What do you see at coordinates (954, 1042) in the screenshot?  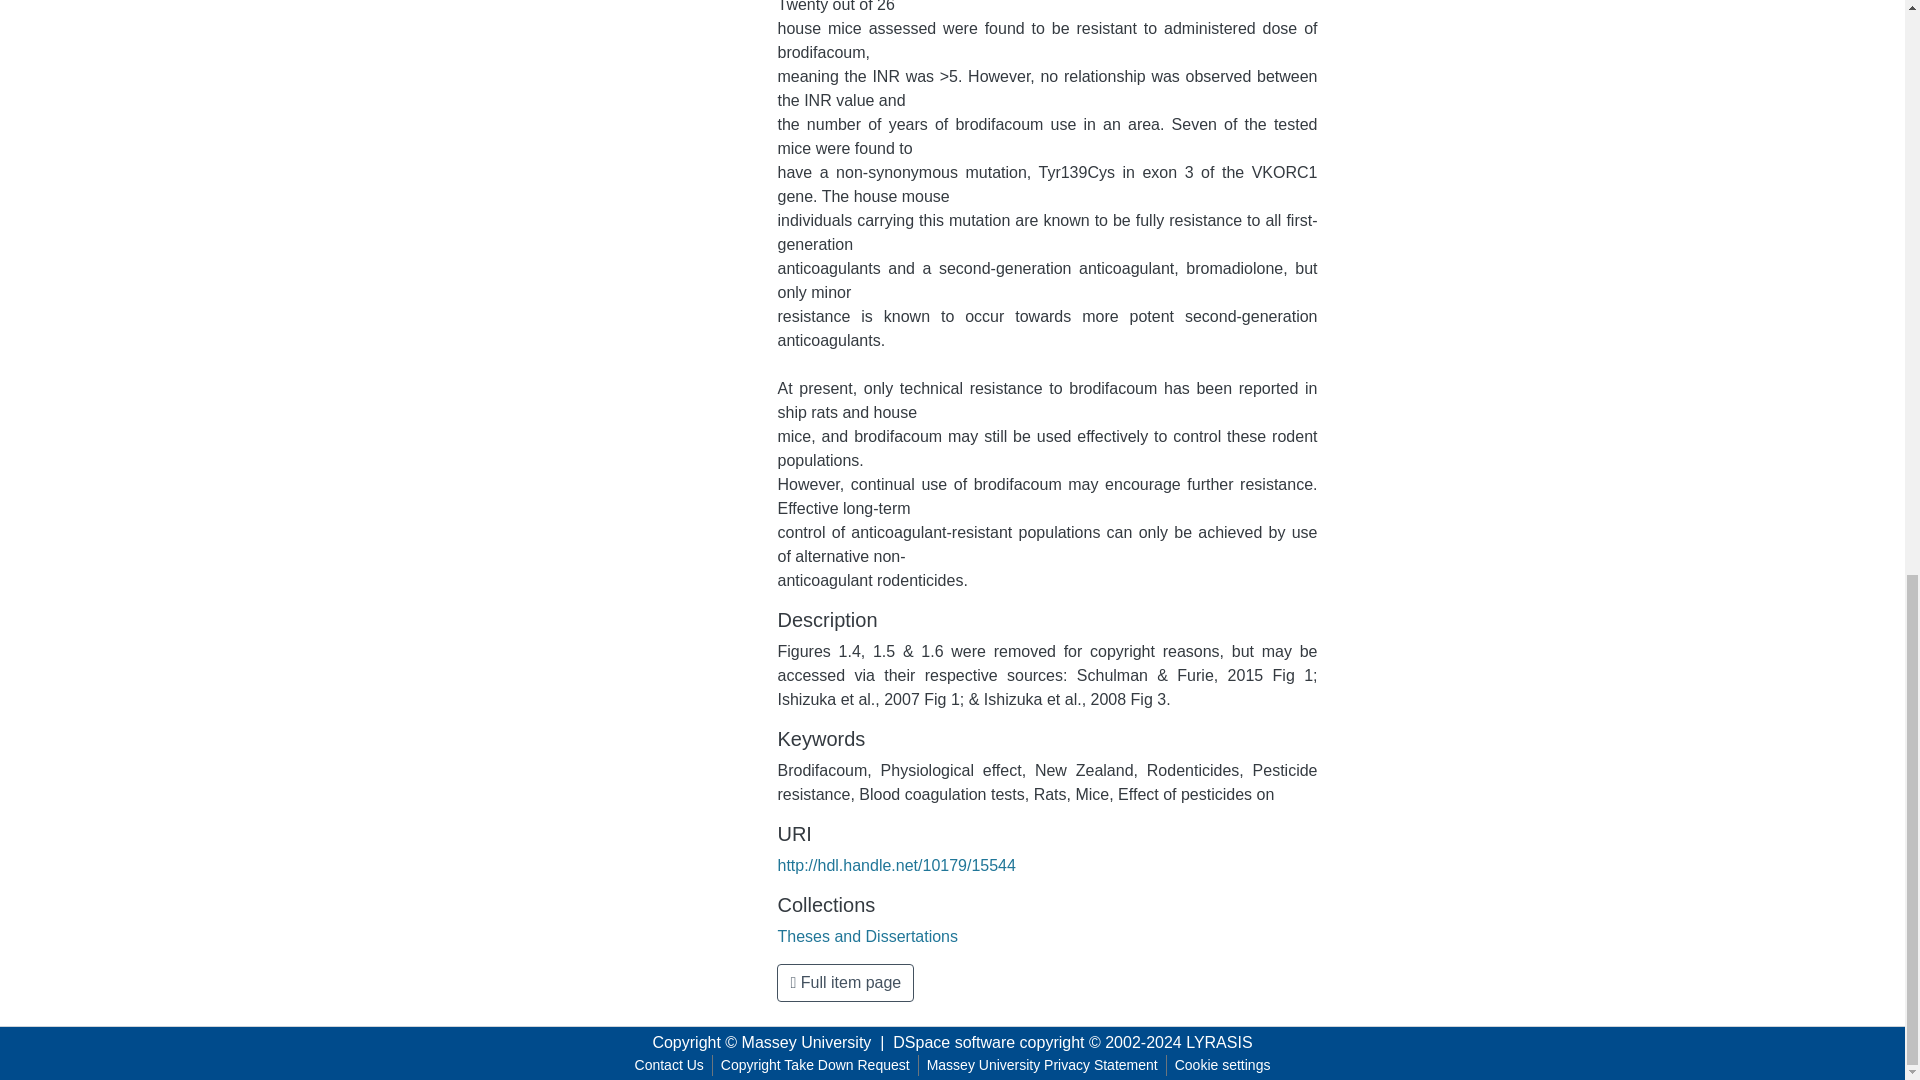 I see `DSpace software` at bounding box center [954, 1042].